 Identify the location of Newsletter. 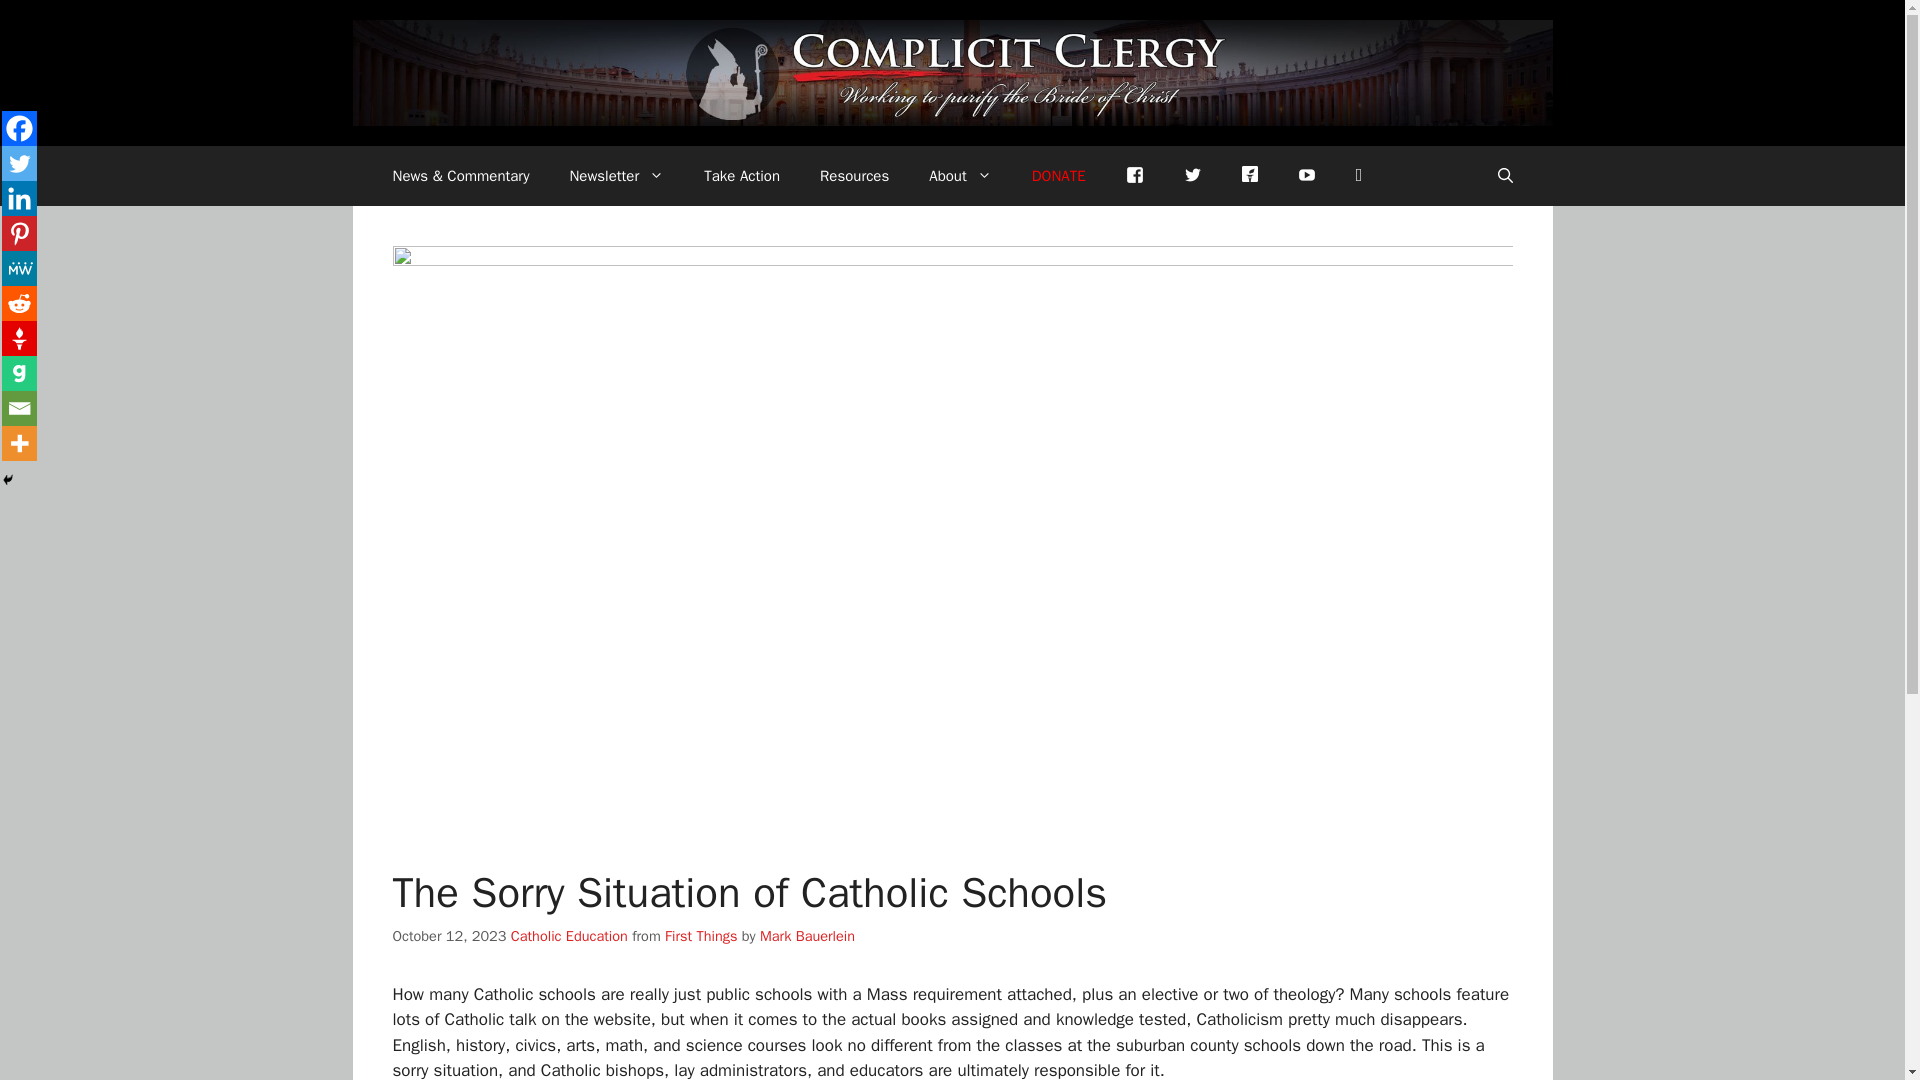
(616, 176).